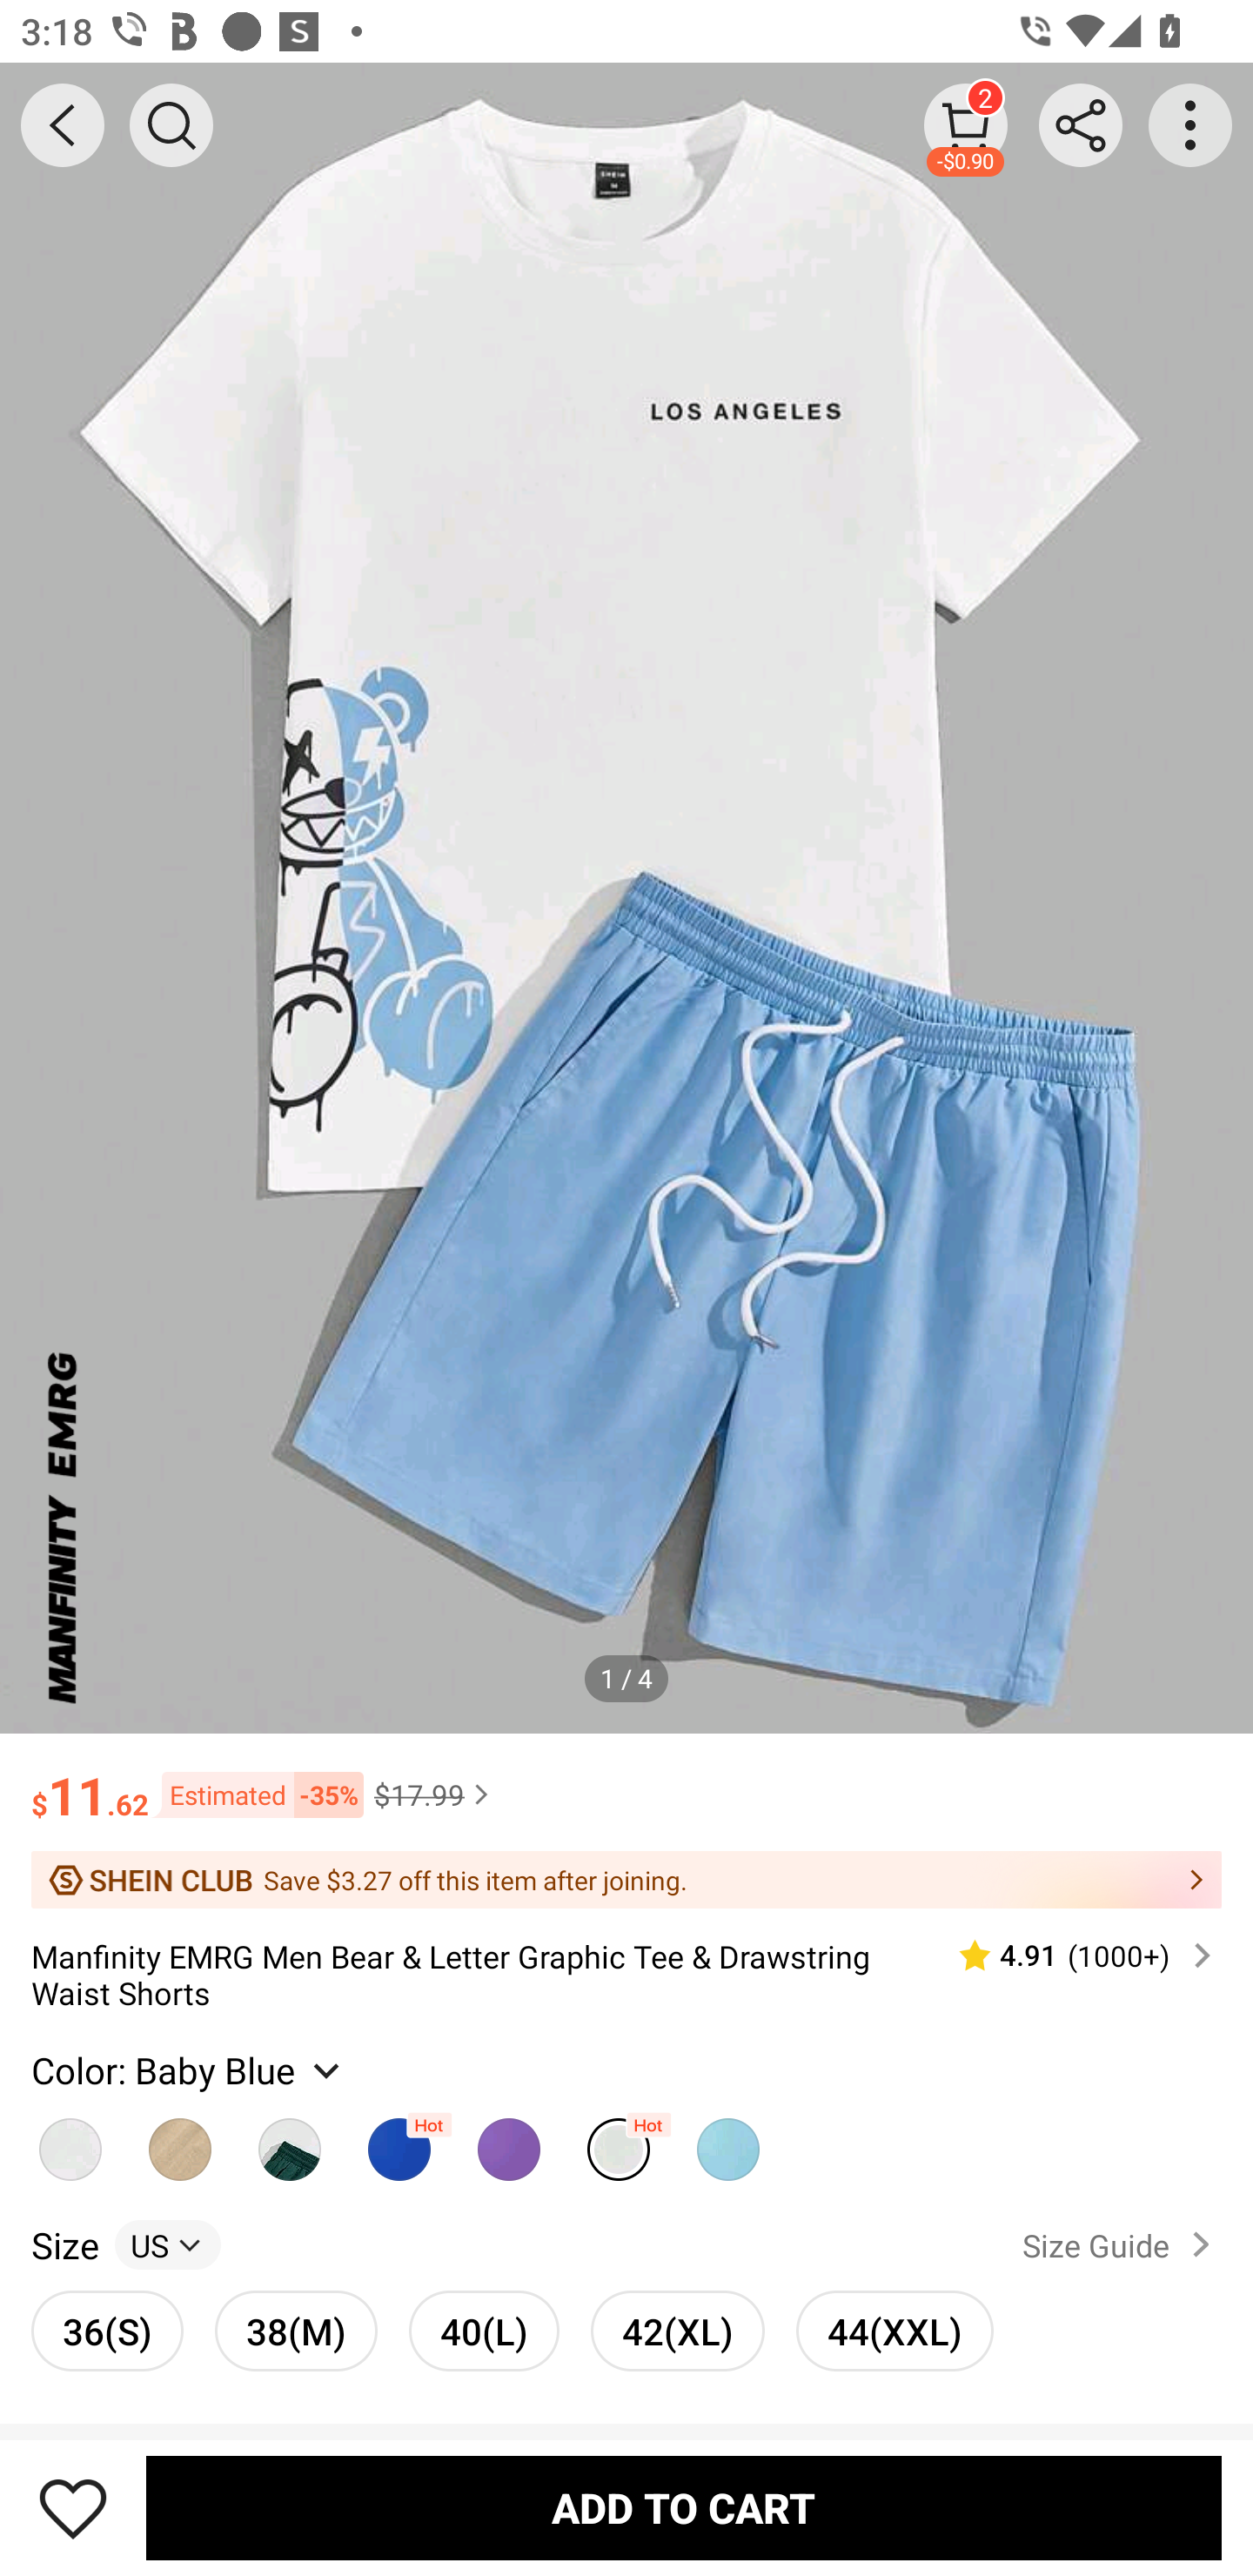 Image resolution: width=1253 pixels, height=2576 pixels. What do you see at coordinates (619, 2142) in the screenshot?
I see `Baby Blue` at bounding box center [619, 2142].